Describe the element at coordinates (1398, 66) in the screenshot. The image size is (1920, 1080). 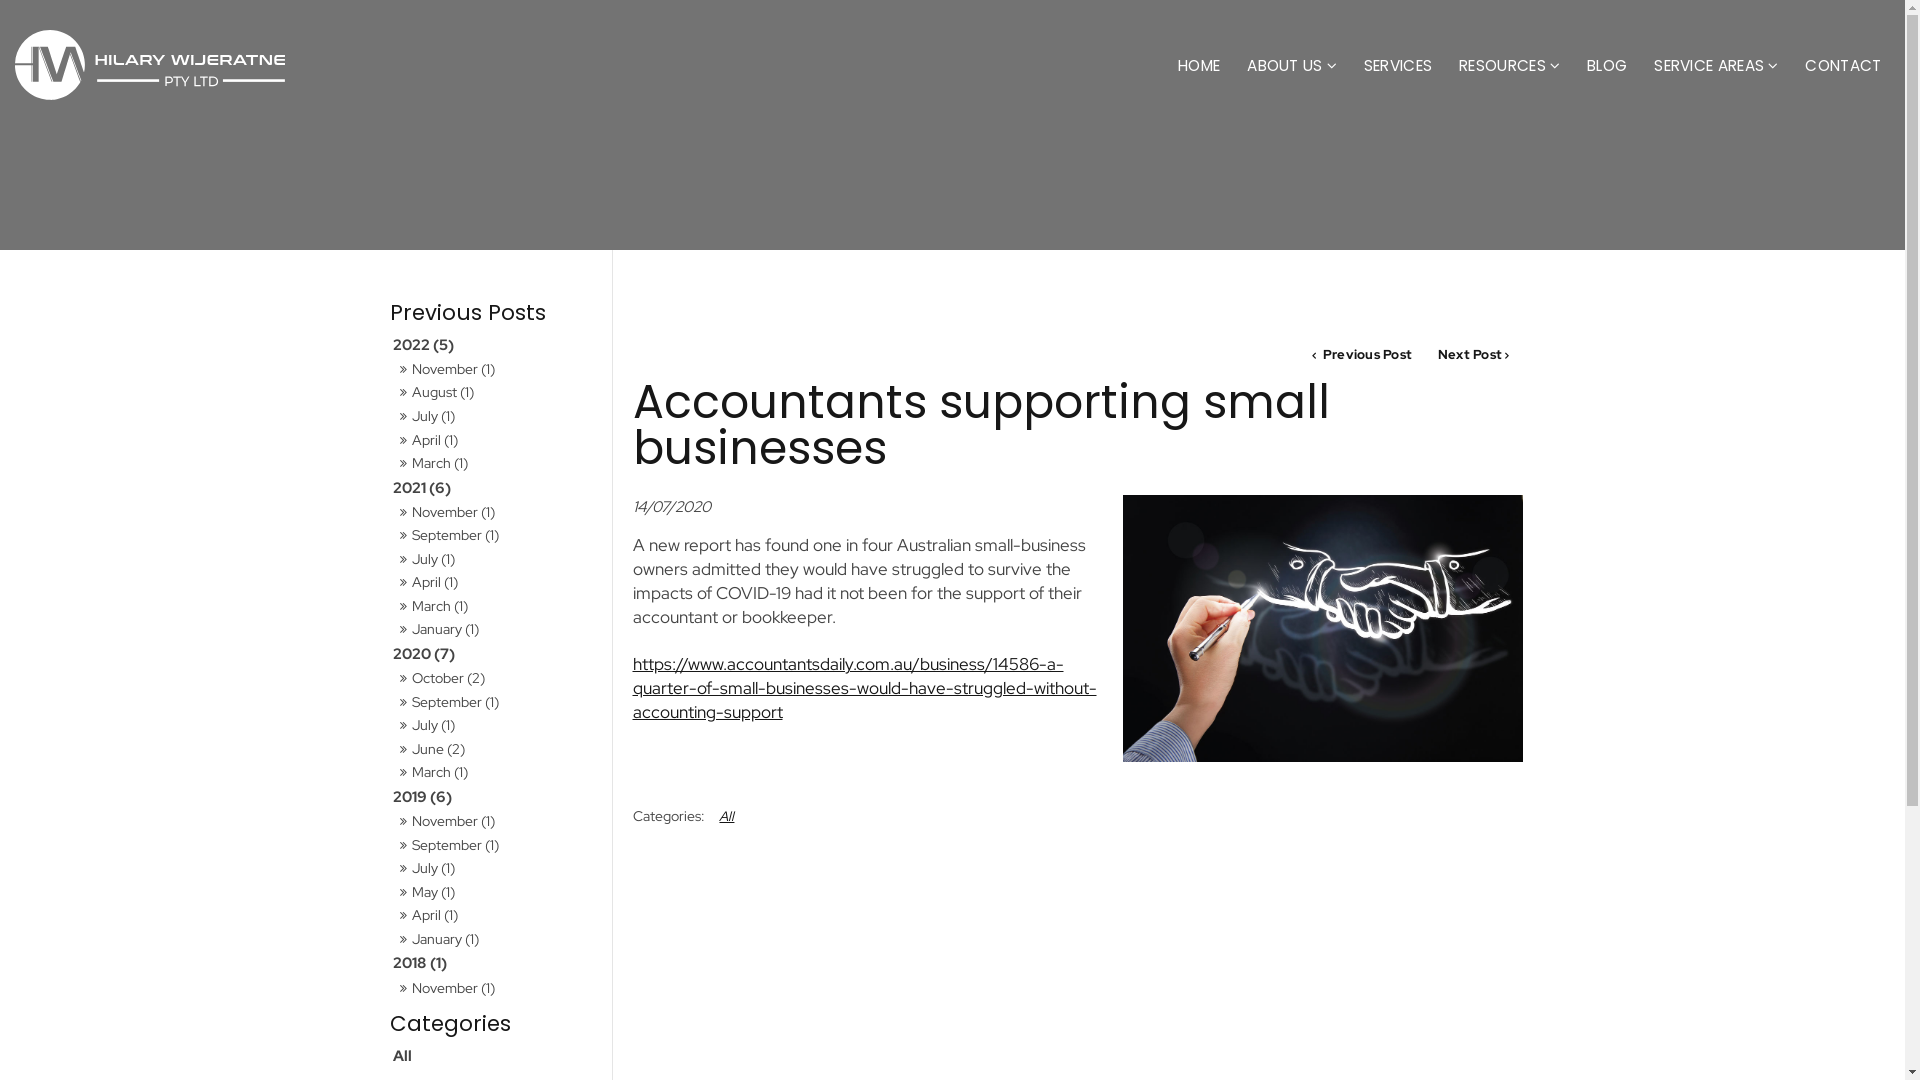
I see `SERVICES` at that location.